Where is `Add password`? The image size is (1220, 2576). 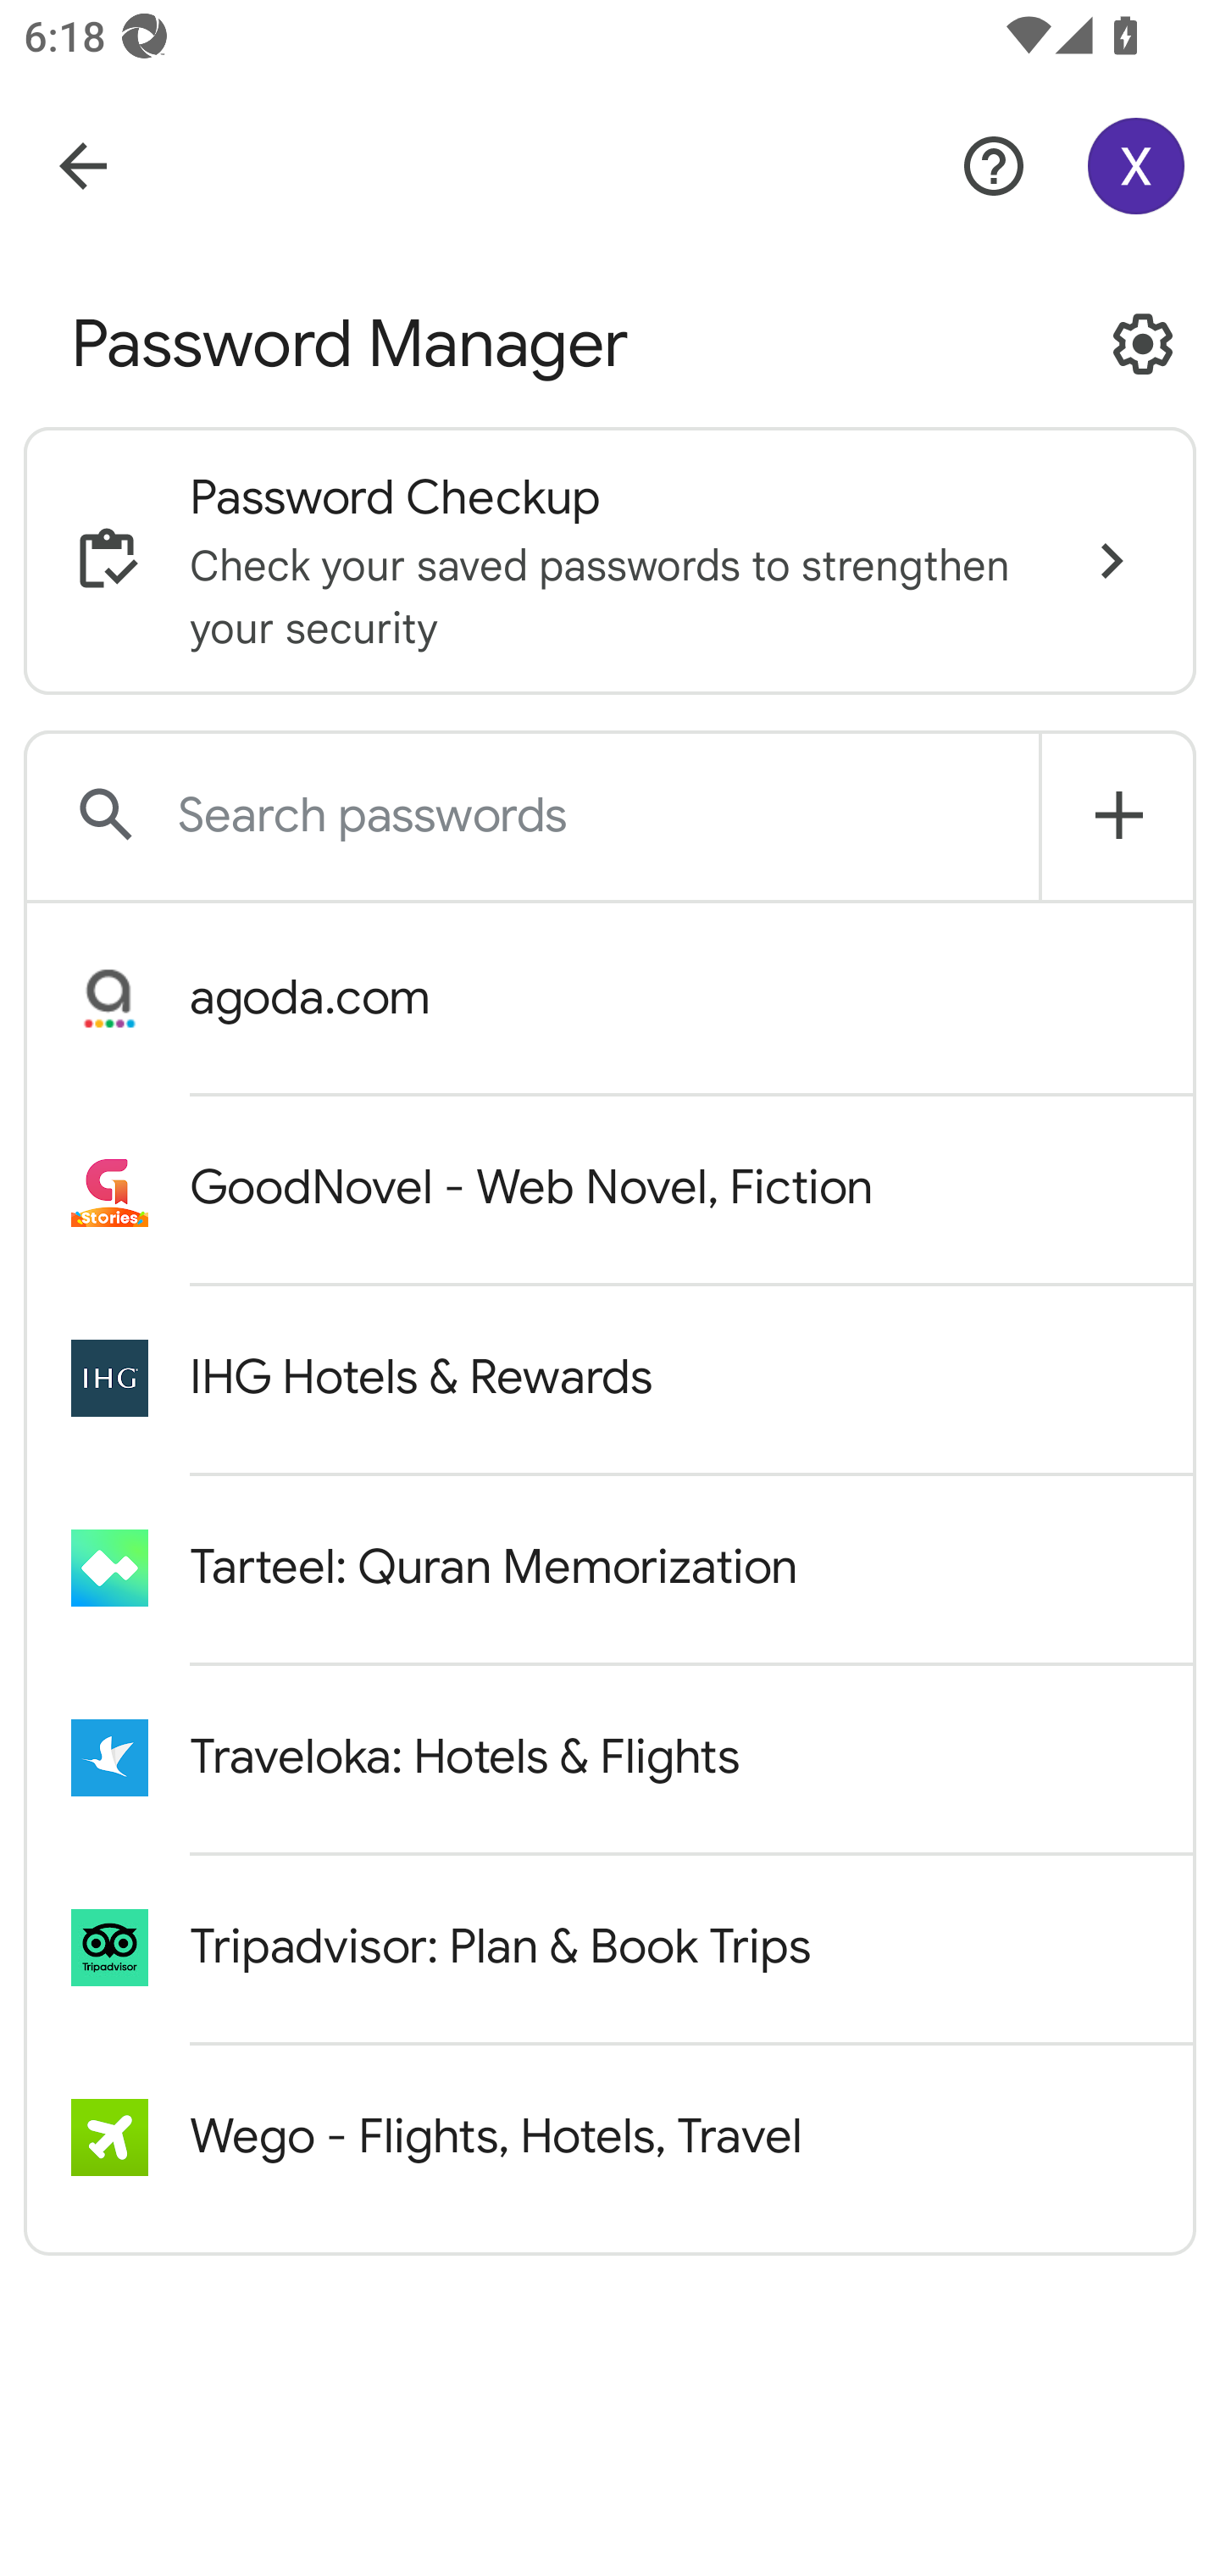
Add password is located at coordinates (1118, 815).